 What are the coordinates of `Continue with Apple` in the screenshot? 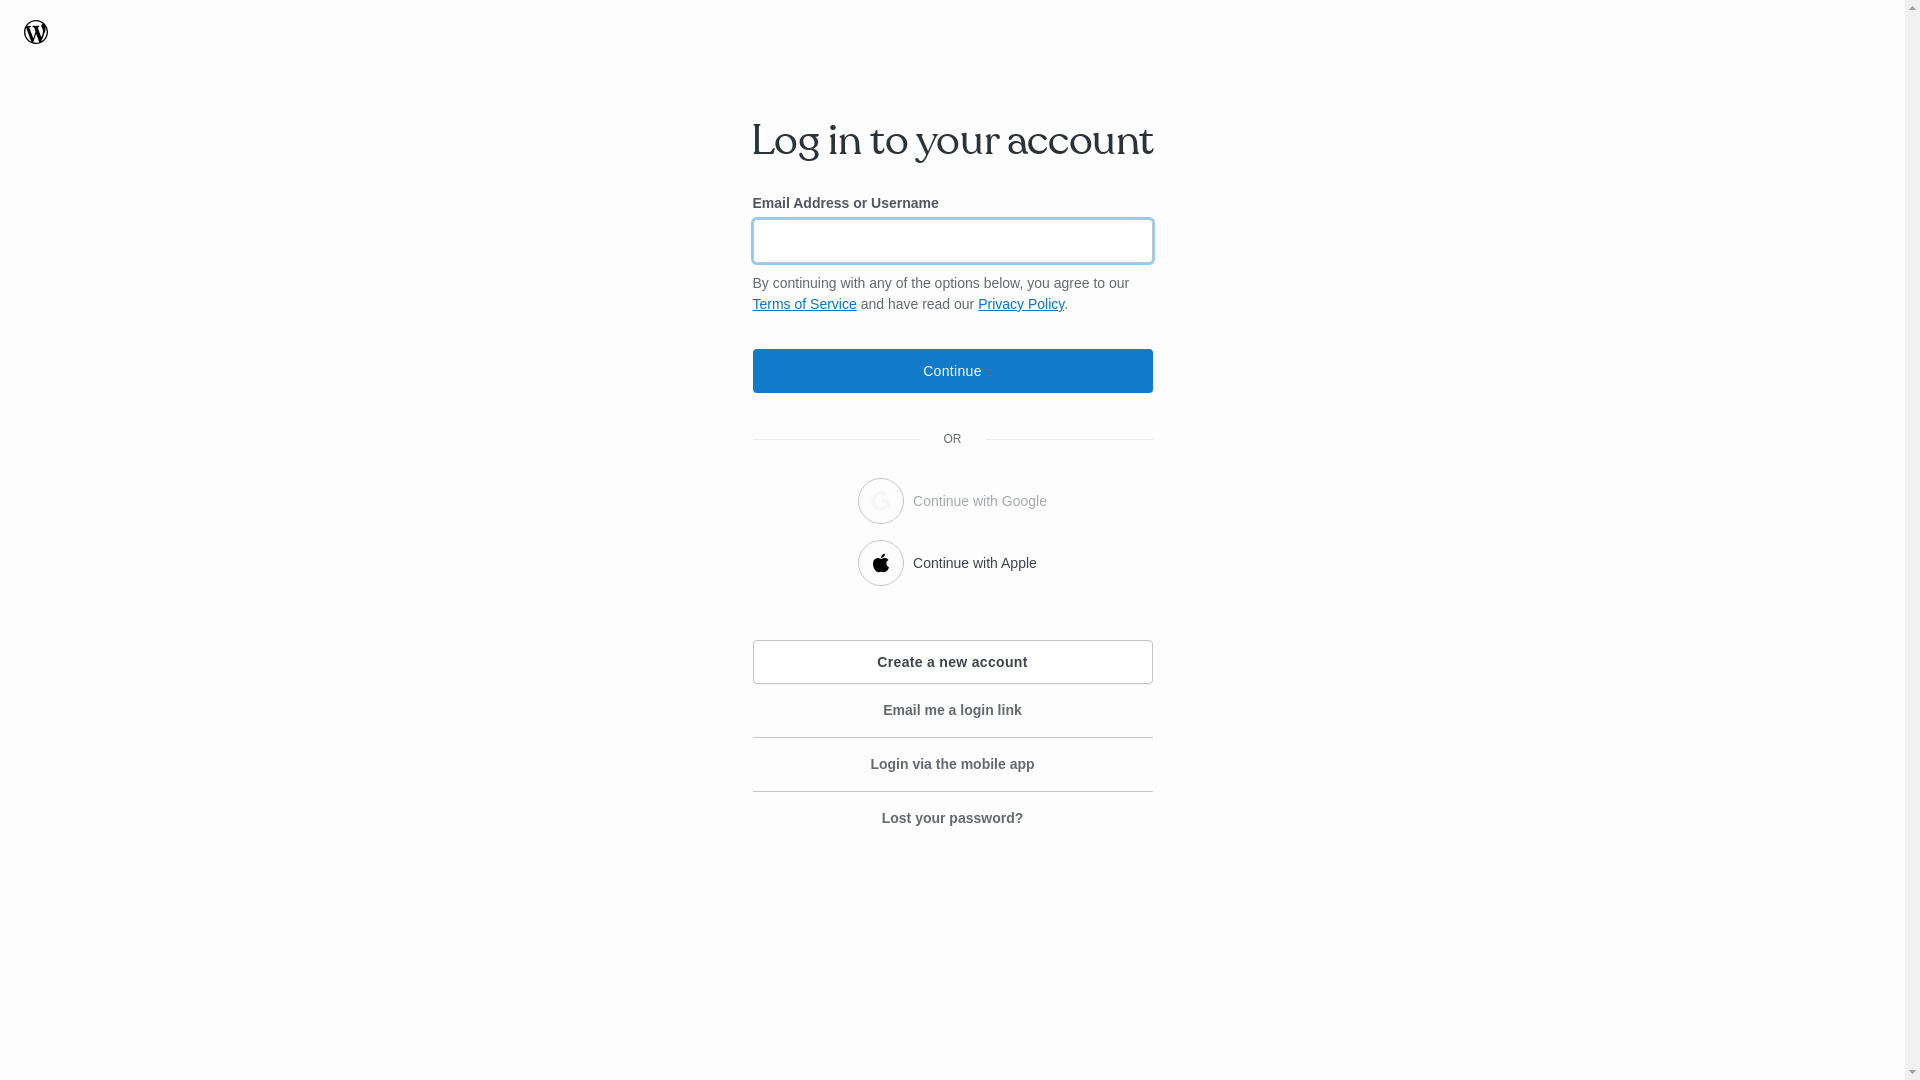 It's located at (952, 560).